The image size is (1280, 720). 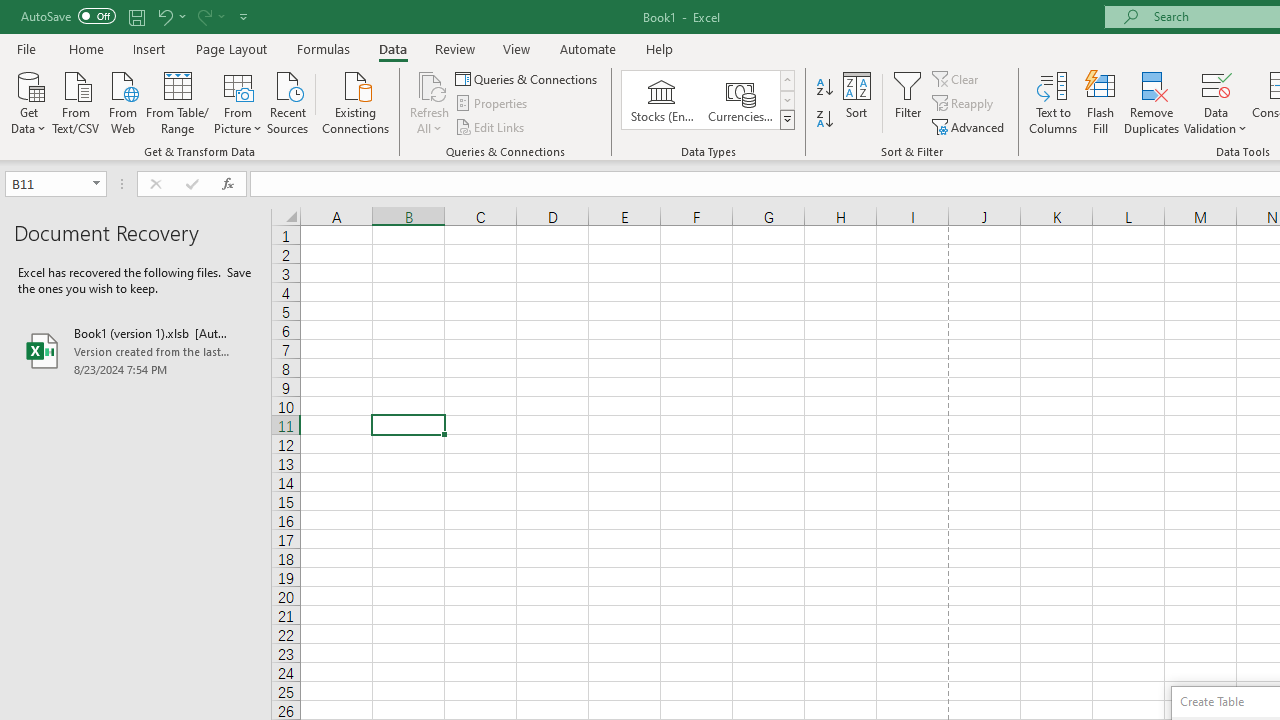 I want to click on From Table/Range, so click(x=178, y=101).